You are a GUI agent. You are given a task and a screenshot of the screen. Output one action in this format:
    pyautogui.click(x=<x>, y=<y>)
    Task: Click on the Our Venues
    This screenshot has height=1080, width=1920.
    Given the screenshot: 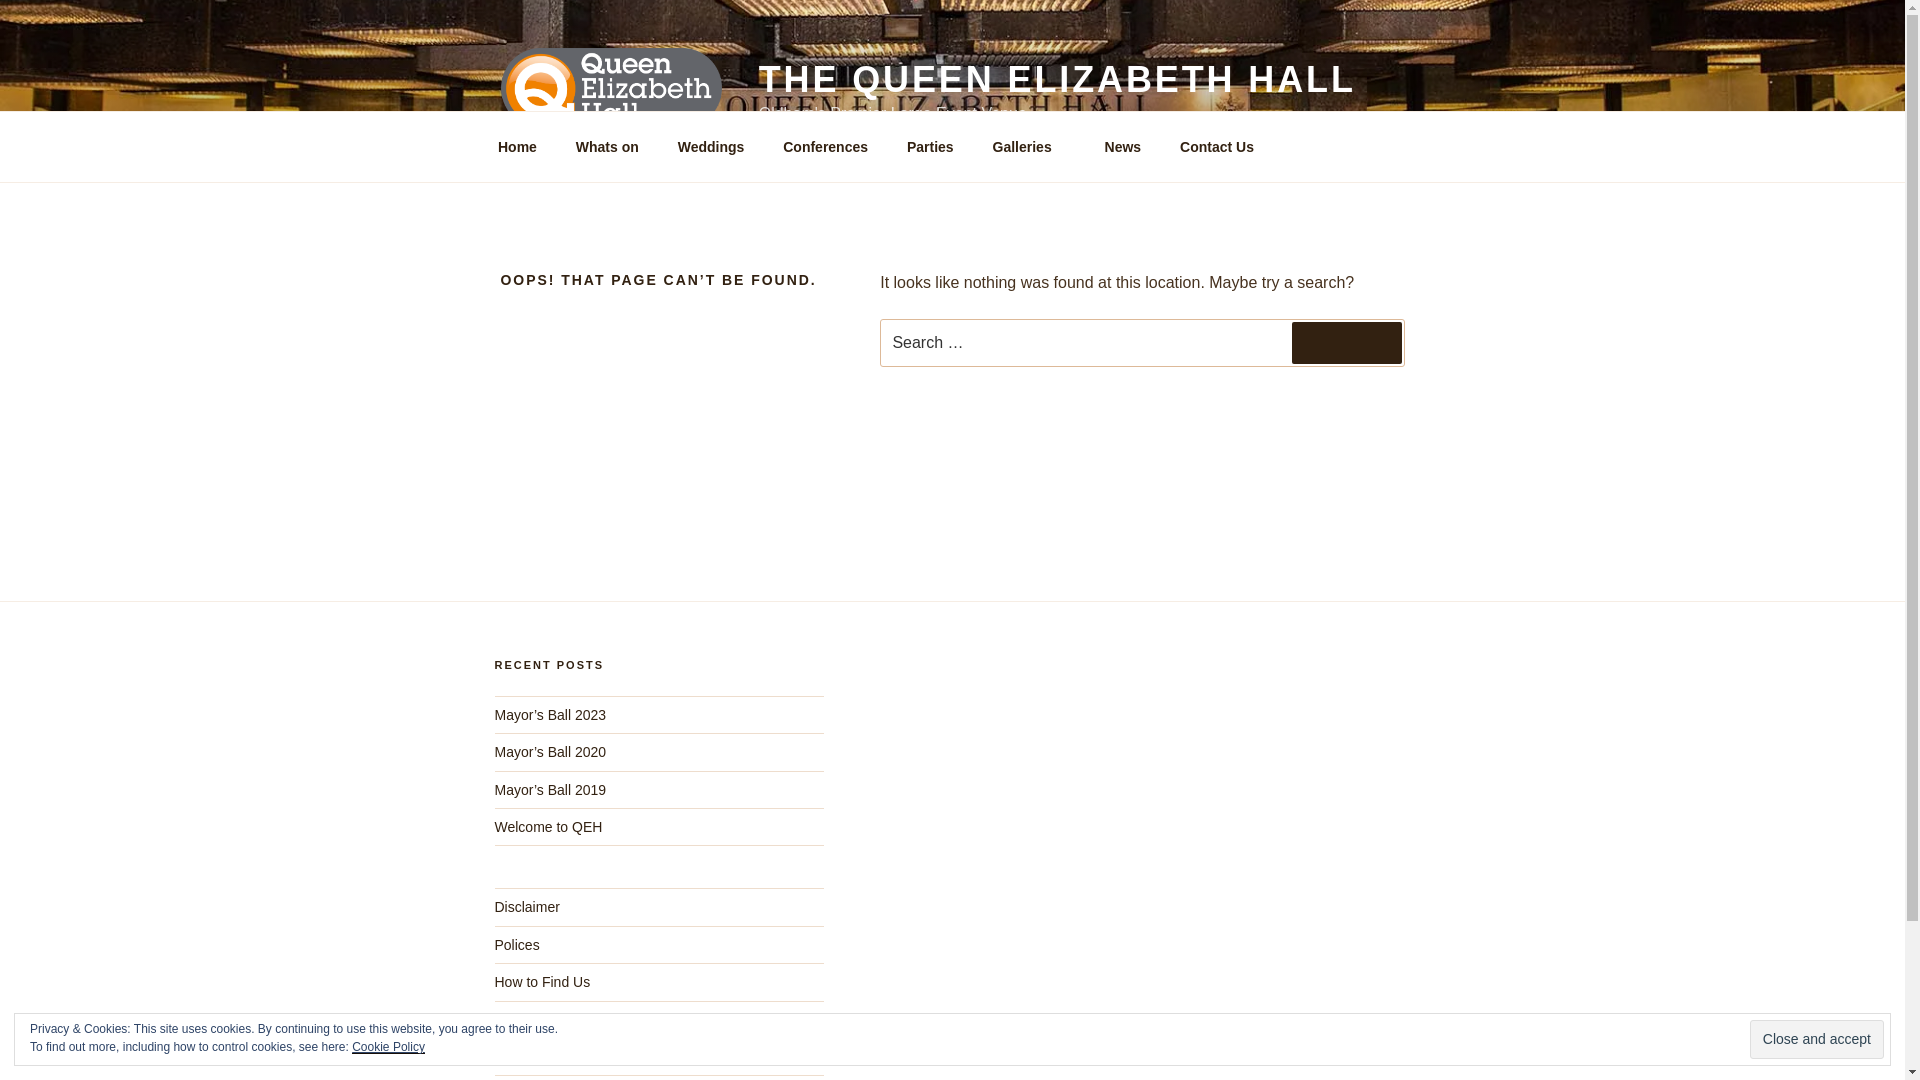 What is the action you would take?
    pyautogui.click(x=530, y=1020)
    